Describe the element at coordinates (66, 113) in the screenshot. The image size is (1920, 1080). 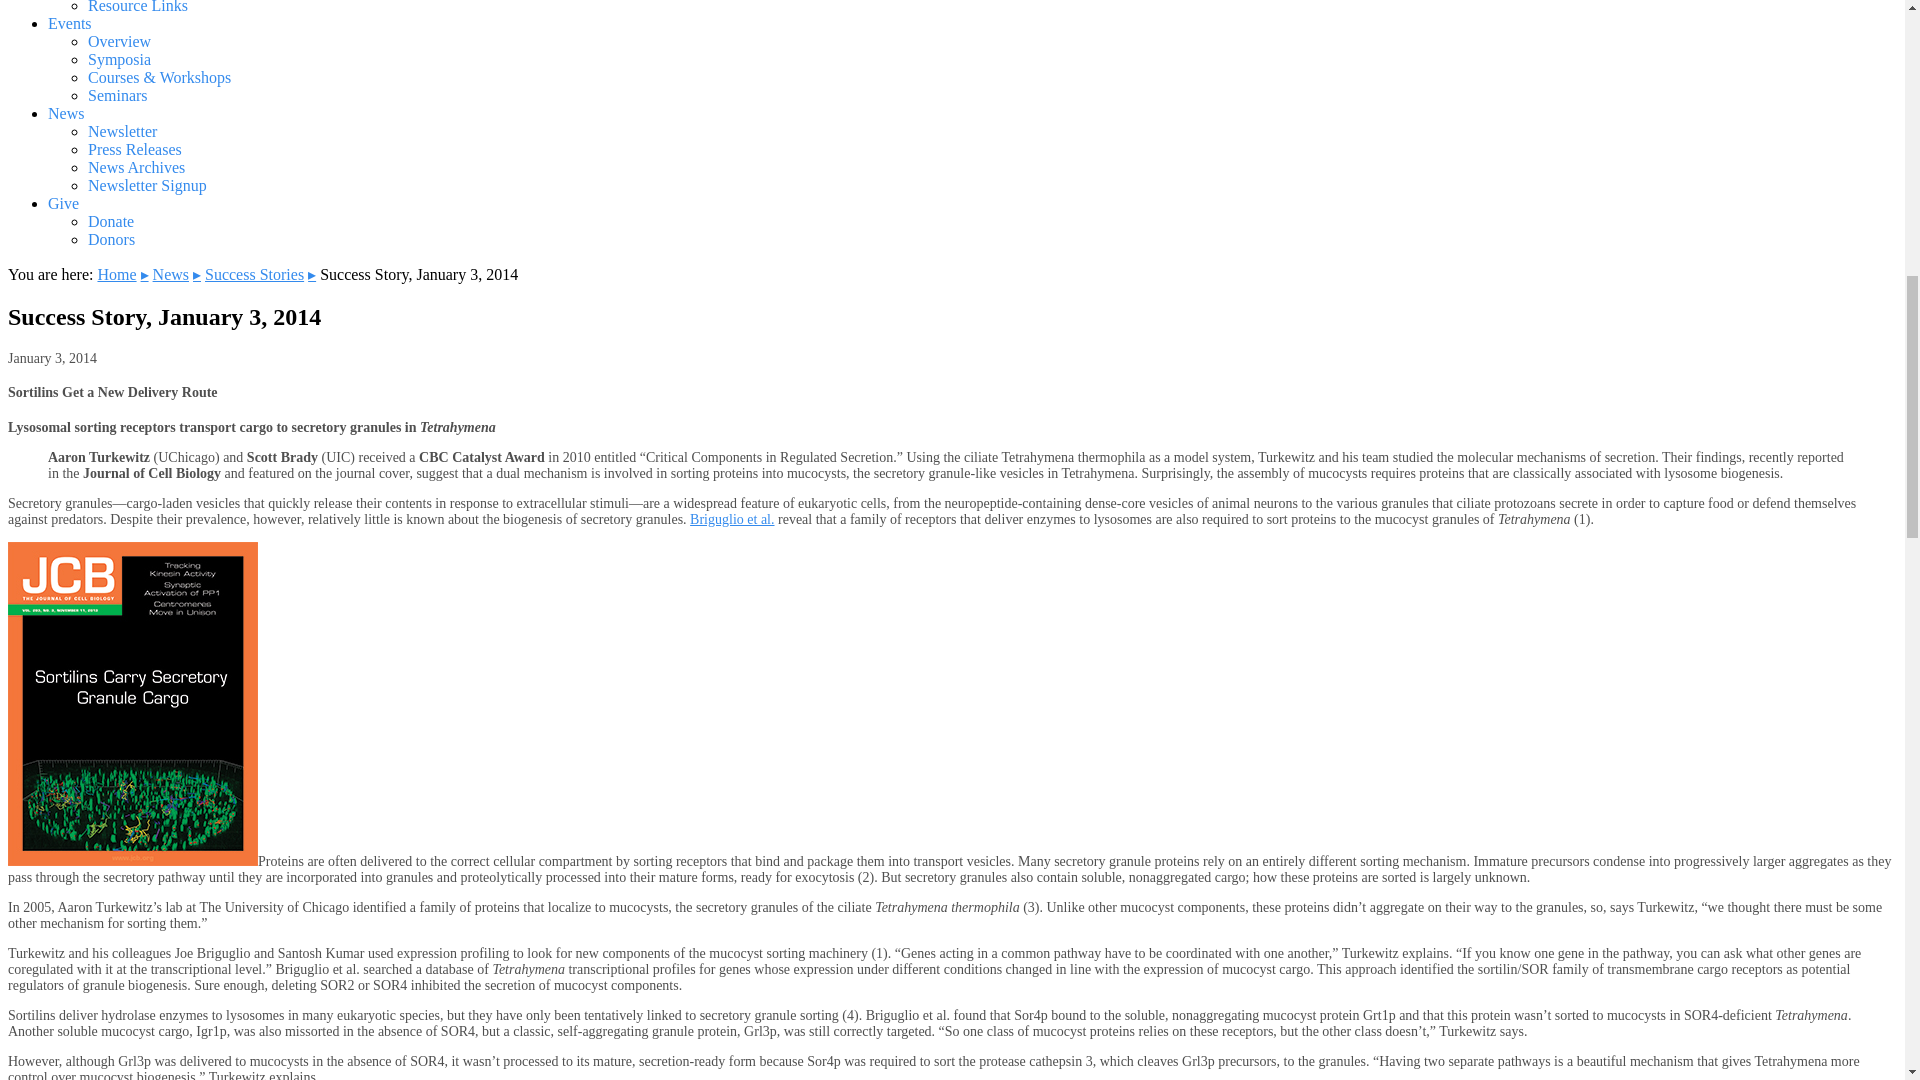
I see `News` at that location.